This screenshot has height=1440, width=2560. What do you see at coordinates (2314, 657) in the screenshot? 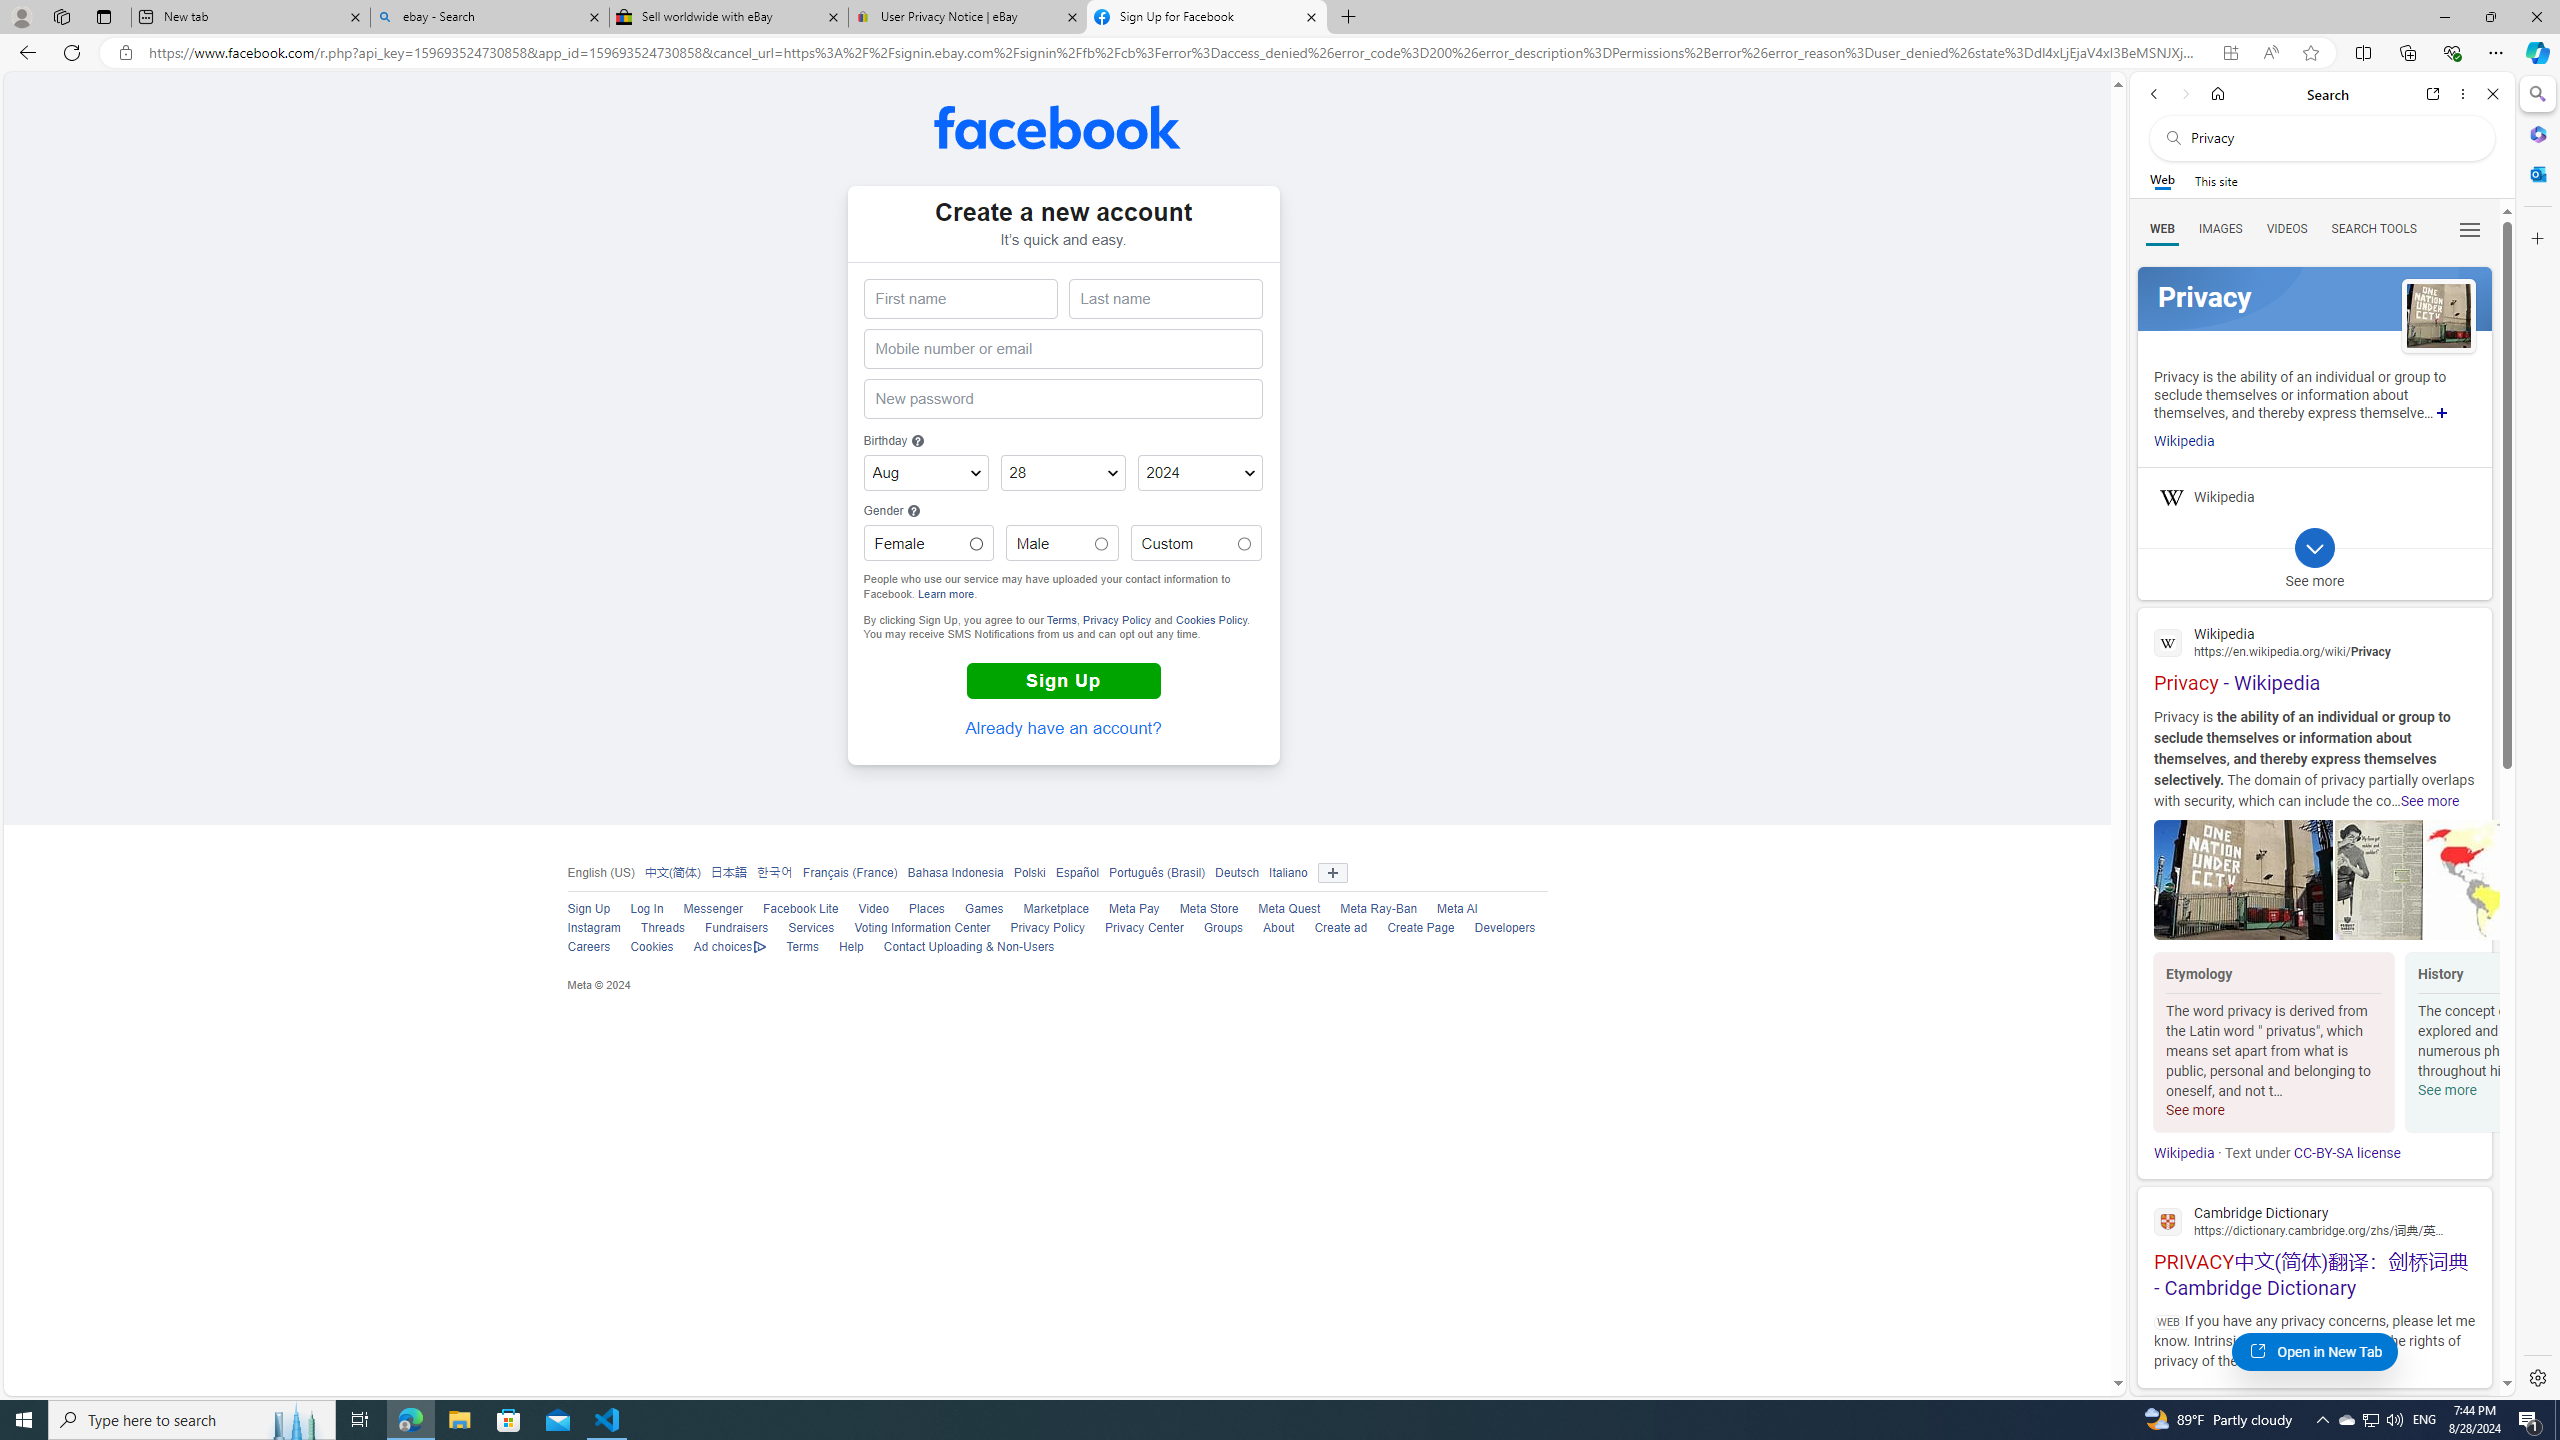
I see `Privacy - Wikipedia` at bounding box center [2314, 657].